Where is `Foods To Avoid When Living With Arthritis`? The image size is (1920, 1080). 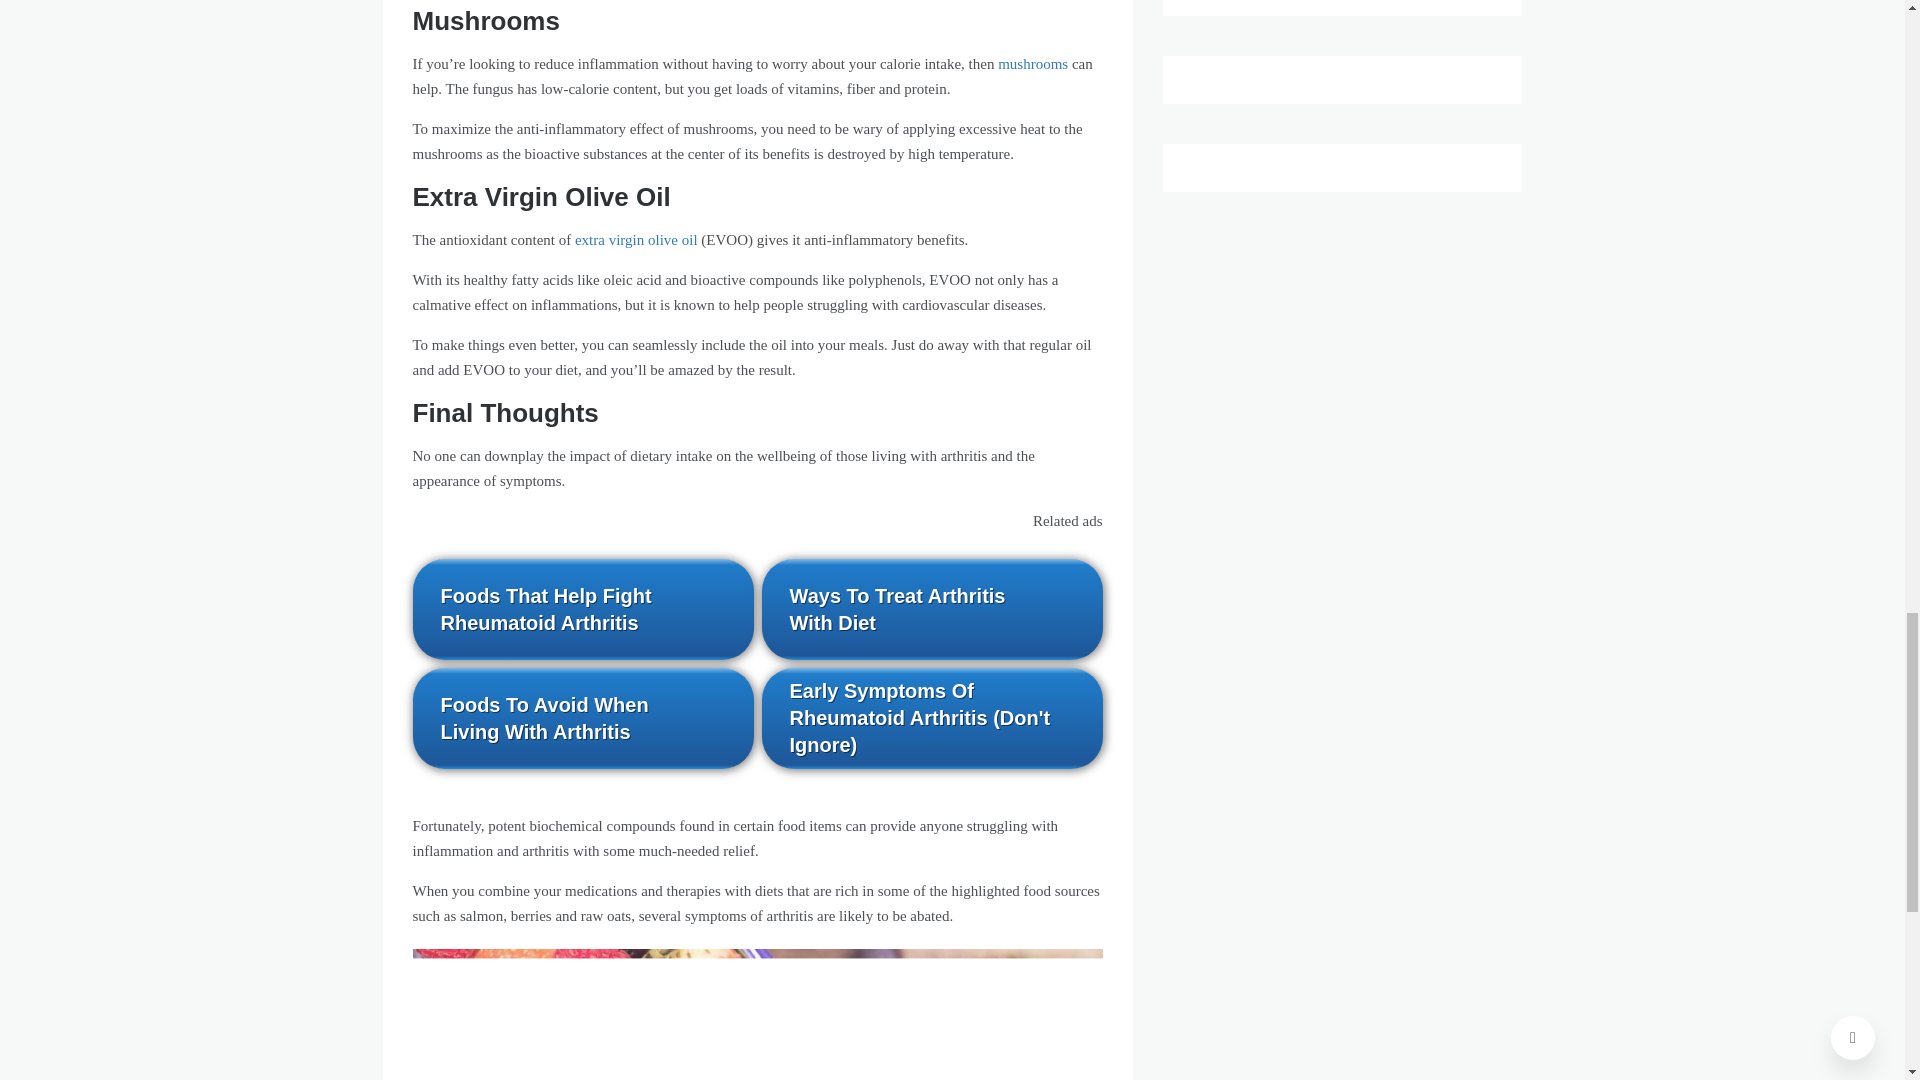 Foods To Avoid When Living With Arthritis is located at coordinates (582, 718).